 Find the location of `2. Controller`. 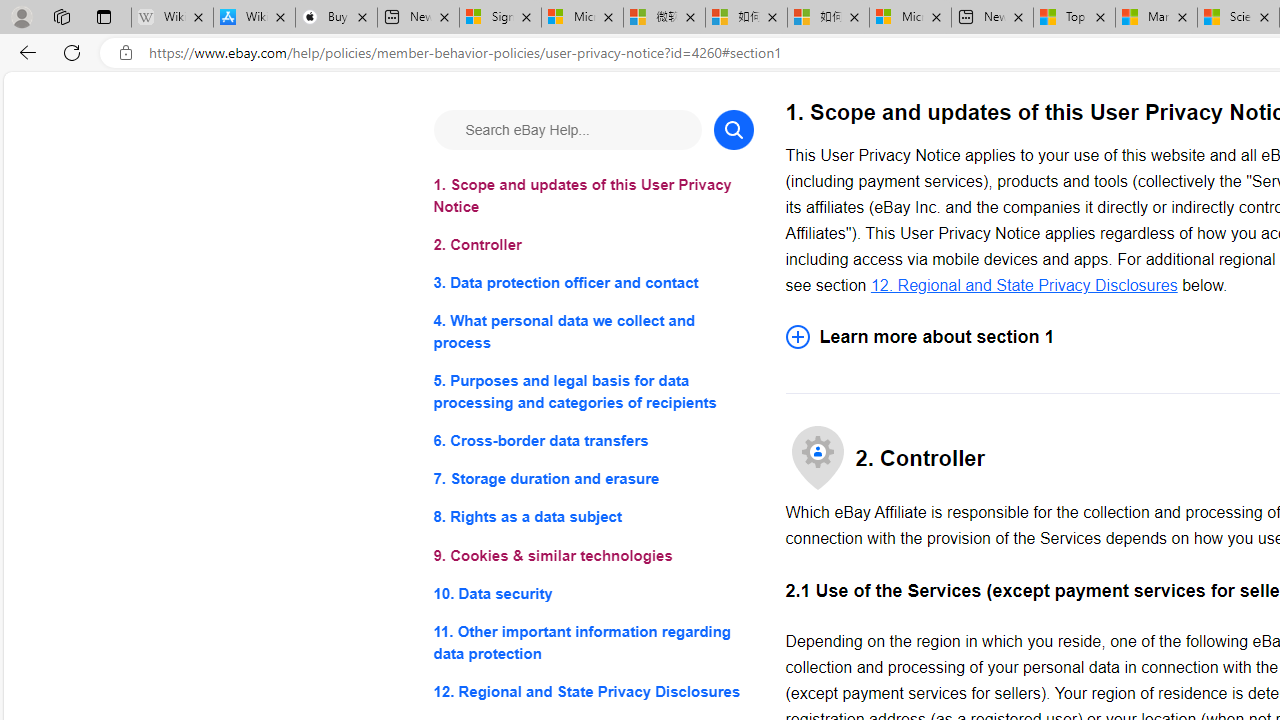

2. Controller is located at coordinates (592, 246).